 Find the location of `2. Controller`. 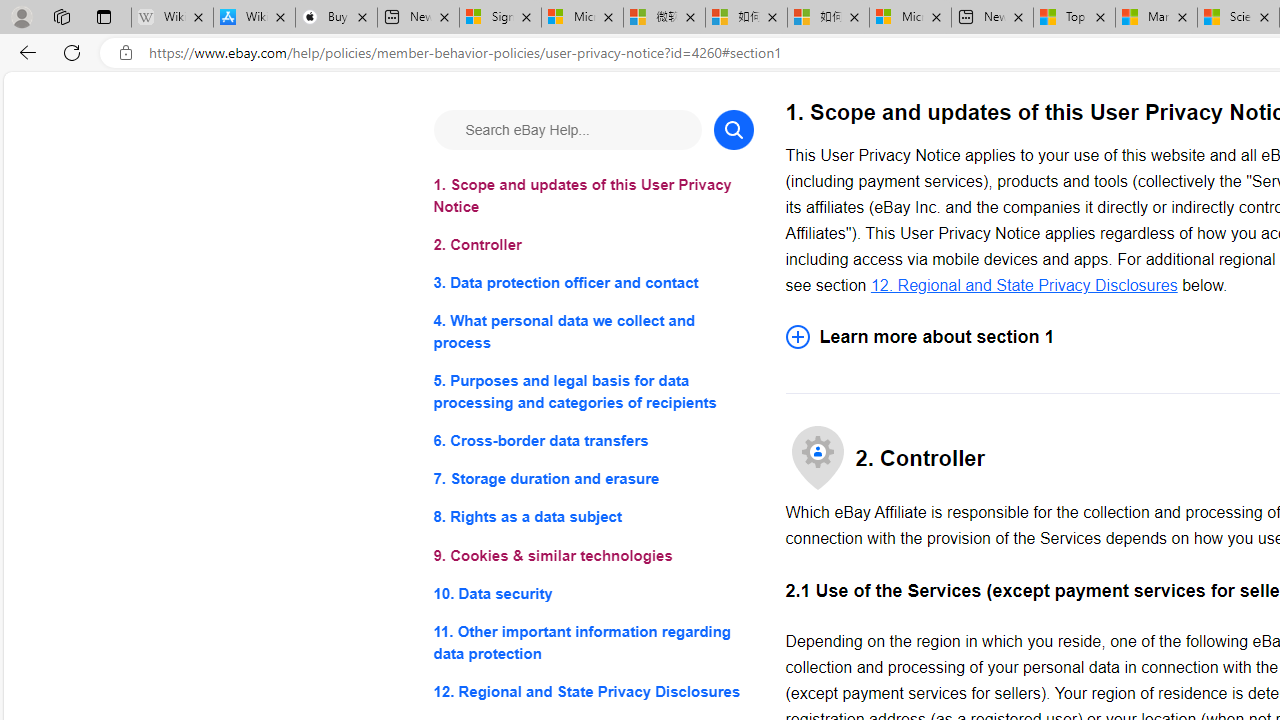

2. Controller is located at coordinates (592, 246).